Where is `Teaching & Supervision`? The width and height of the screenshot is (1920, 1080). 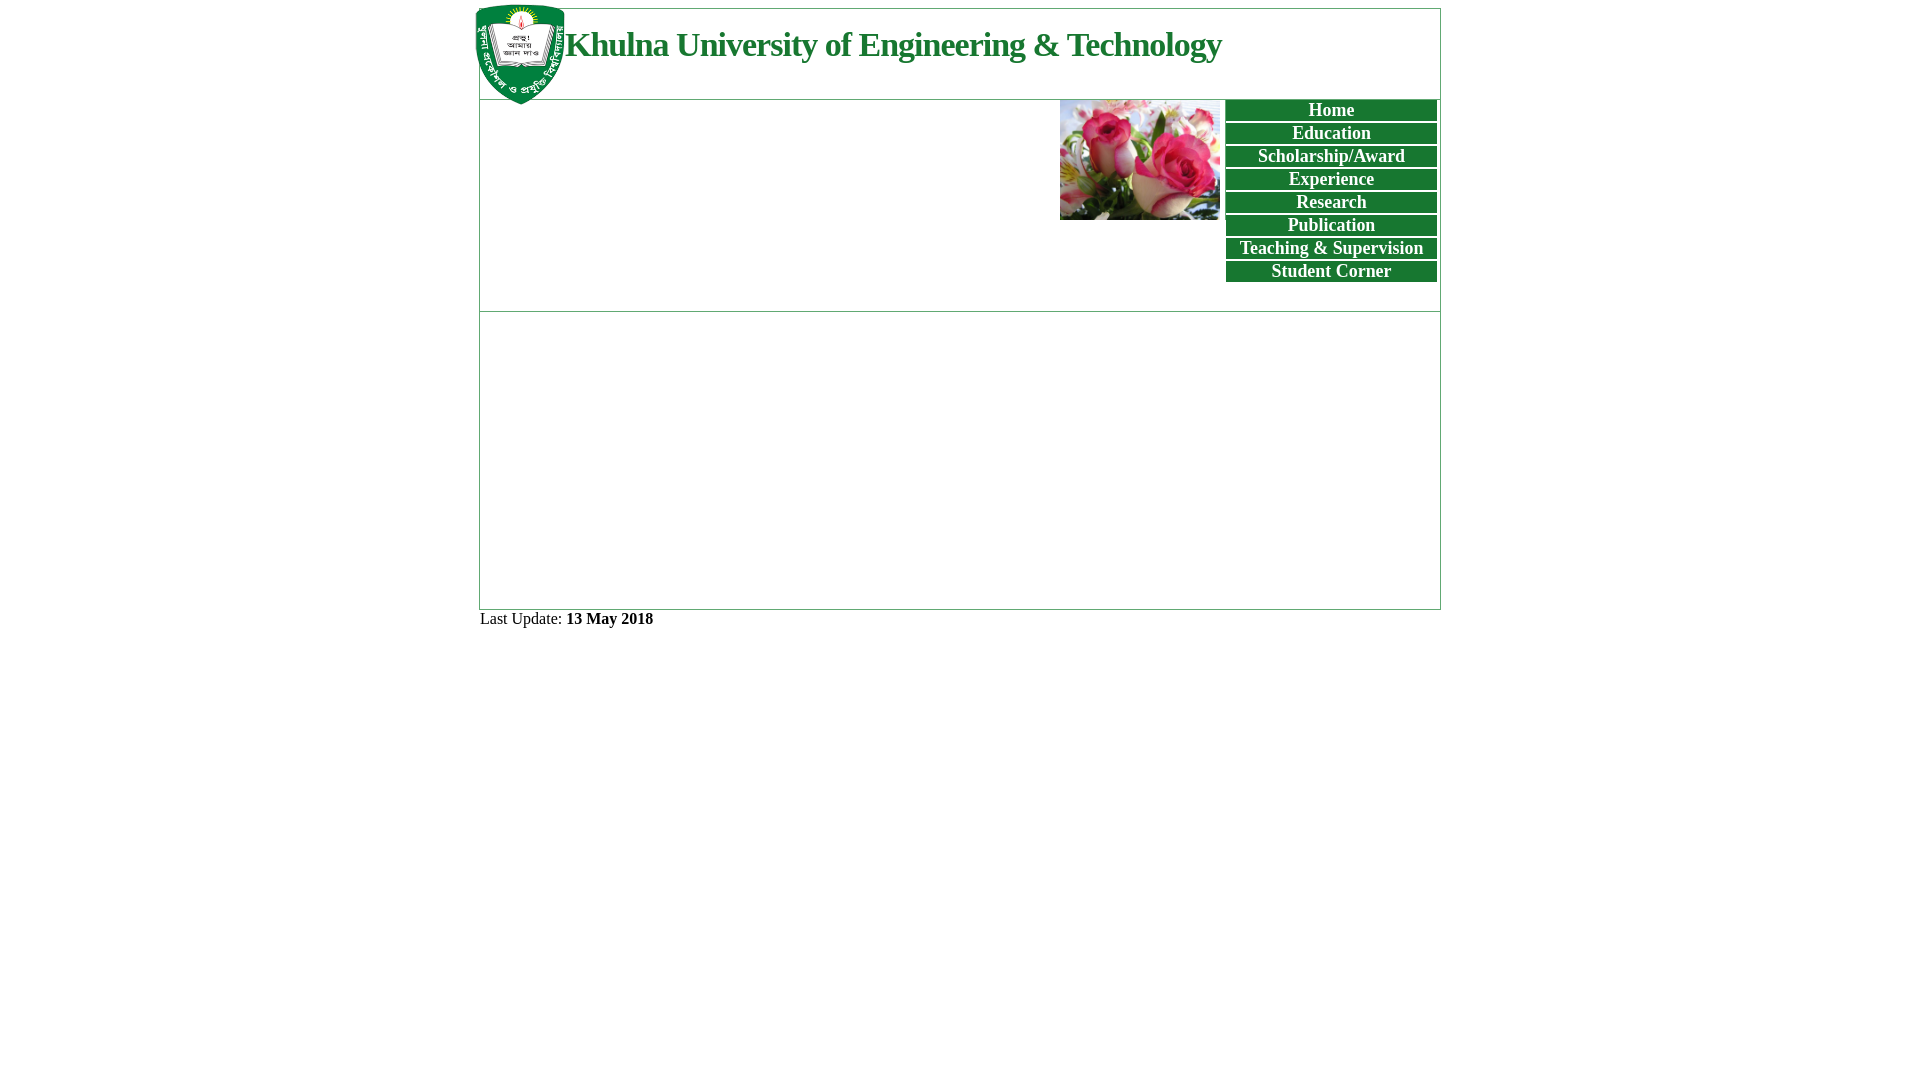 Teaching & Supervision is located at coordinates (1332, 248).